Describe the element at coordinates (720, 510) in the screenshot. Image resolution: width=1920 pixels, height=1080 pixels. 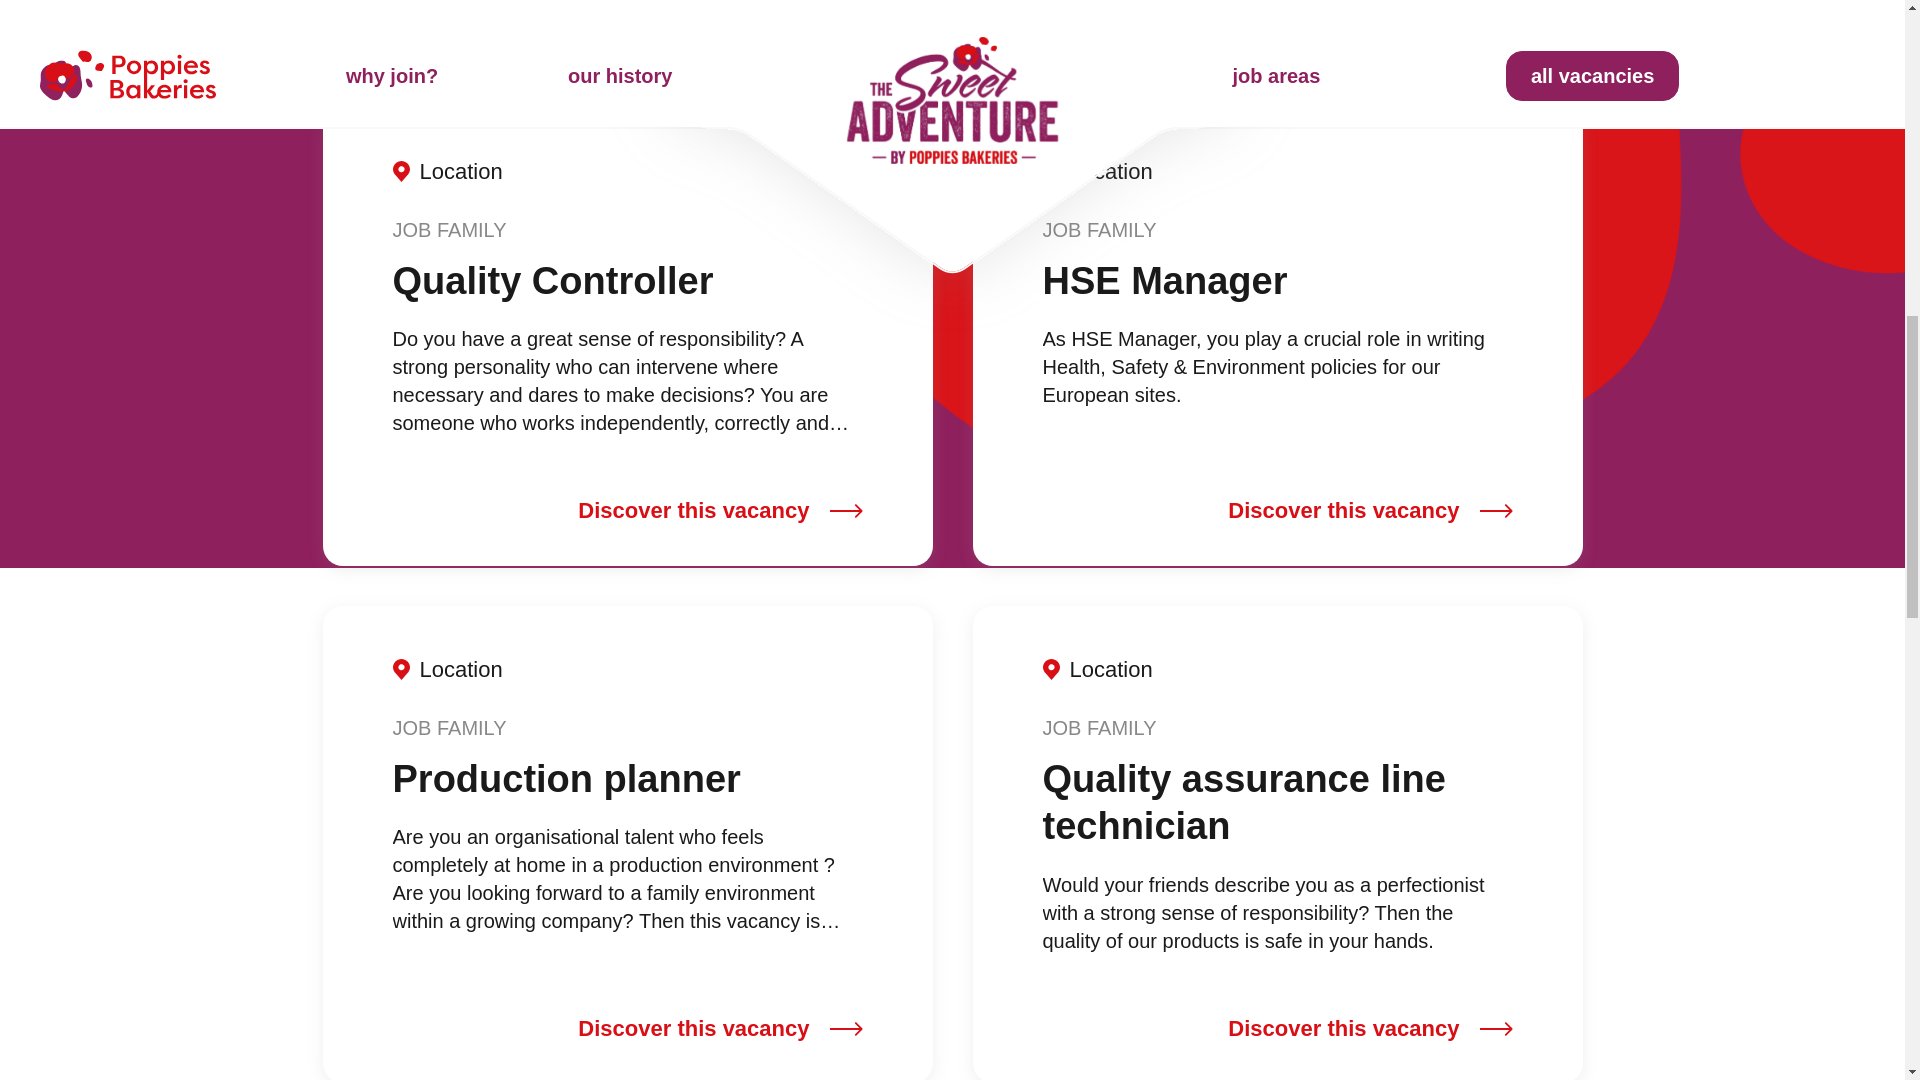
I see `Discover this vacancy` at that location.